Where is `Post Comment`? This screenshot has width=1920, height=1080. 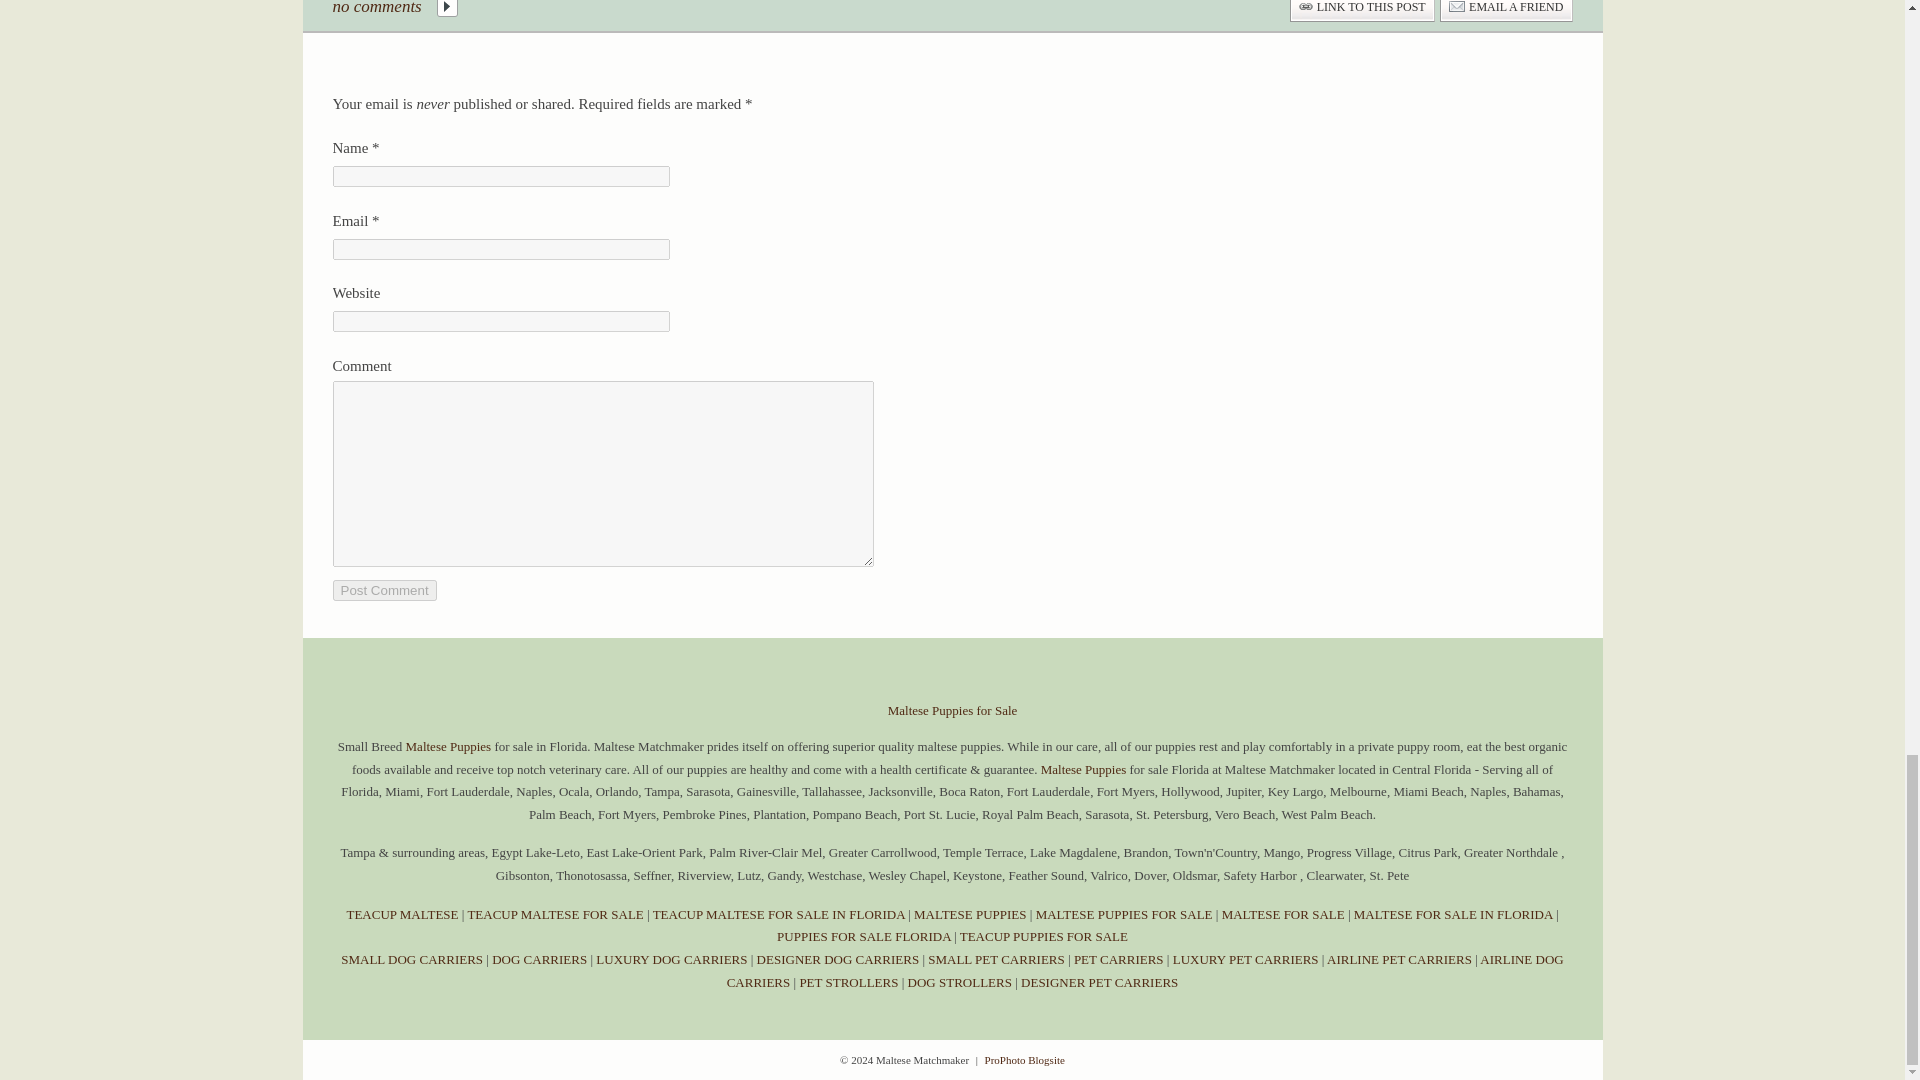
Post Comment is located at coordinates (384, 590).